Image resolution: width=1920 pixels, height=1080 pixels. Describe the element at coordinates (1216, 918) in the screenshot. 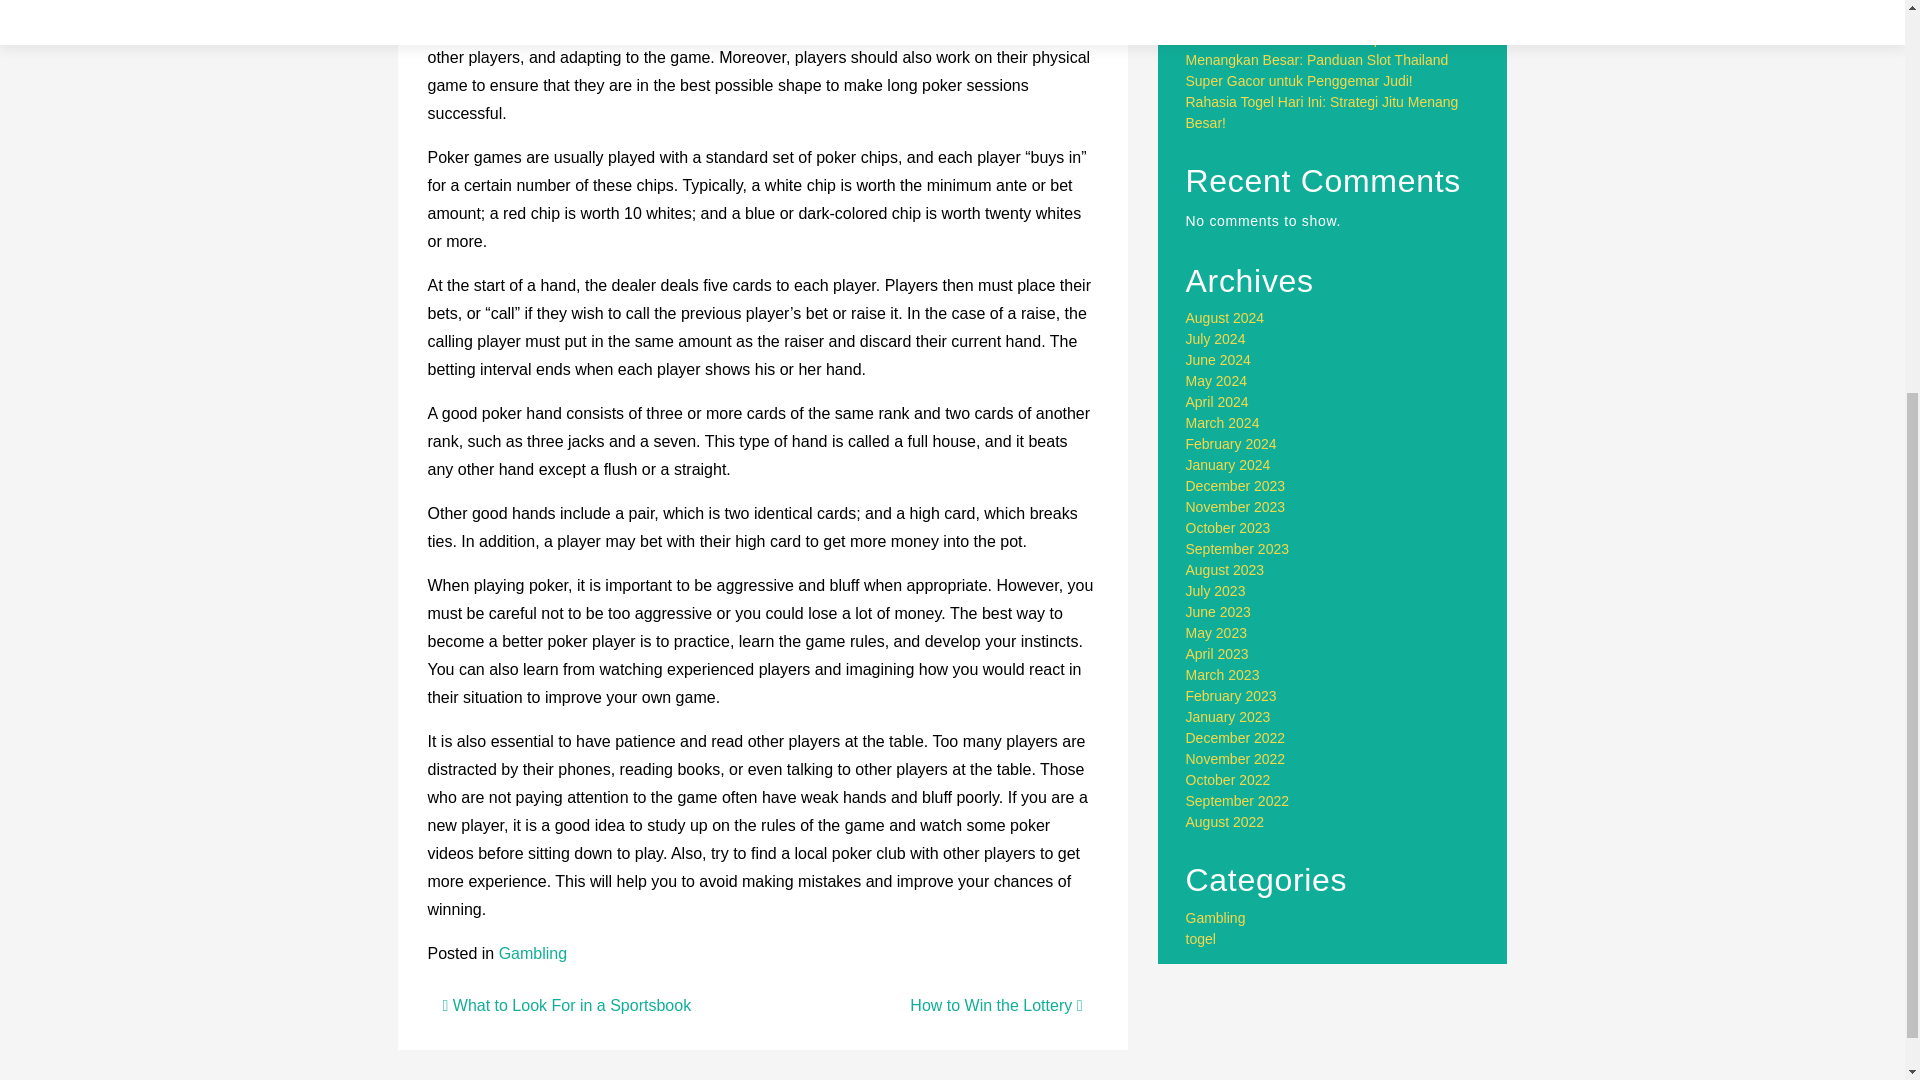

I see `Gambling` at that location.